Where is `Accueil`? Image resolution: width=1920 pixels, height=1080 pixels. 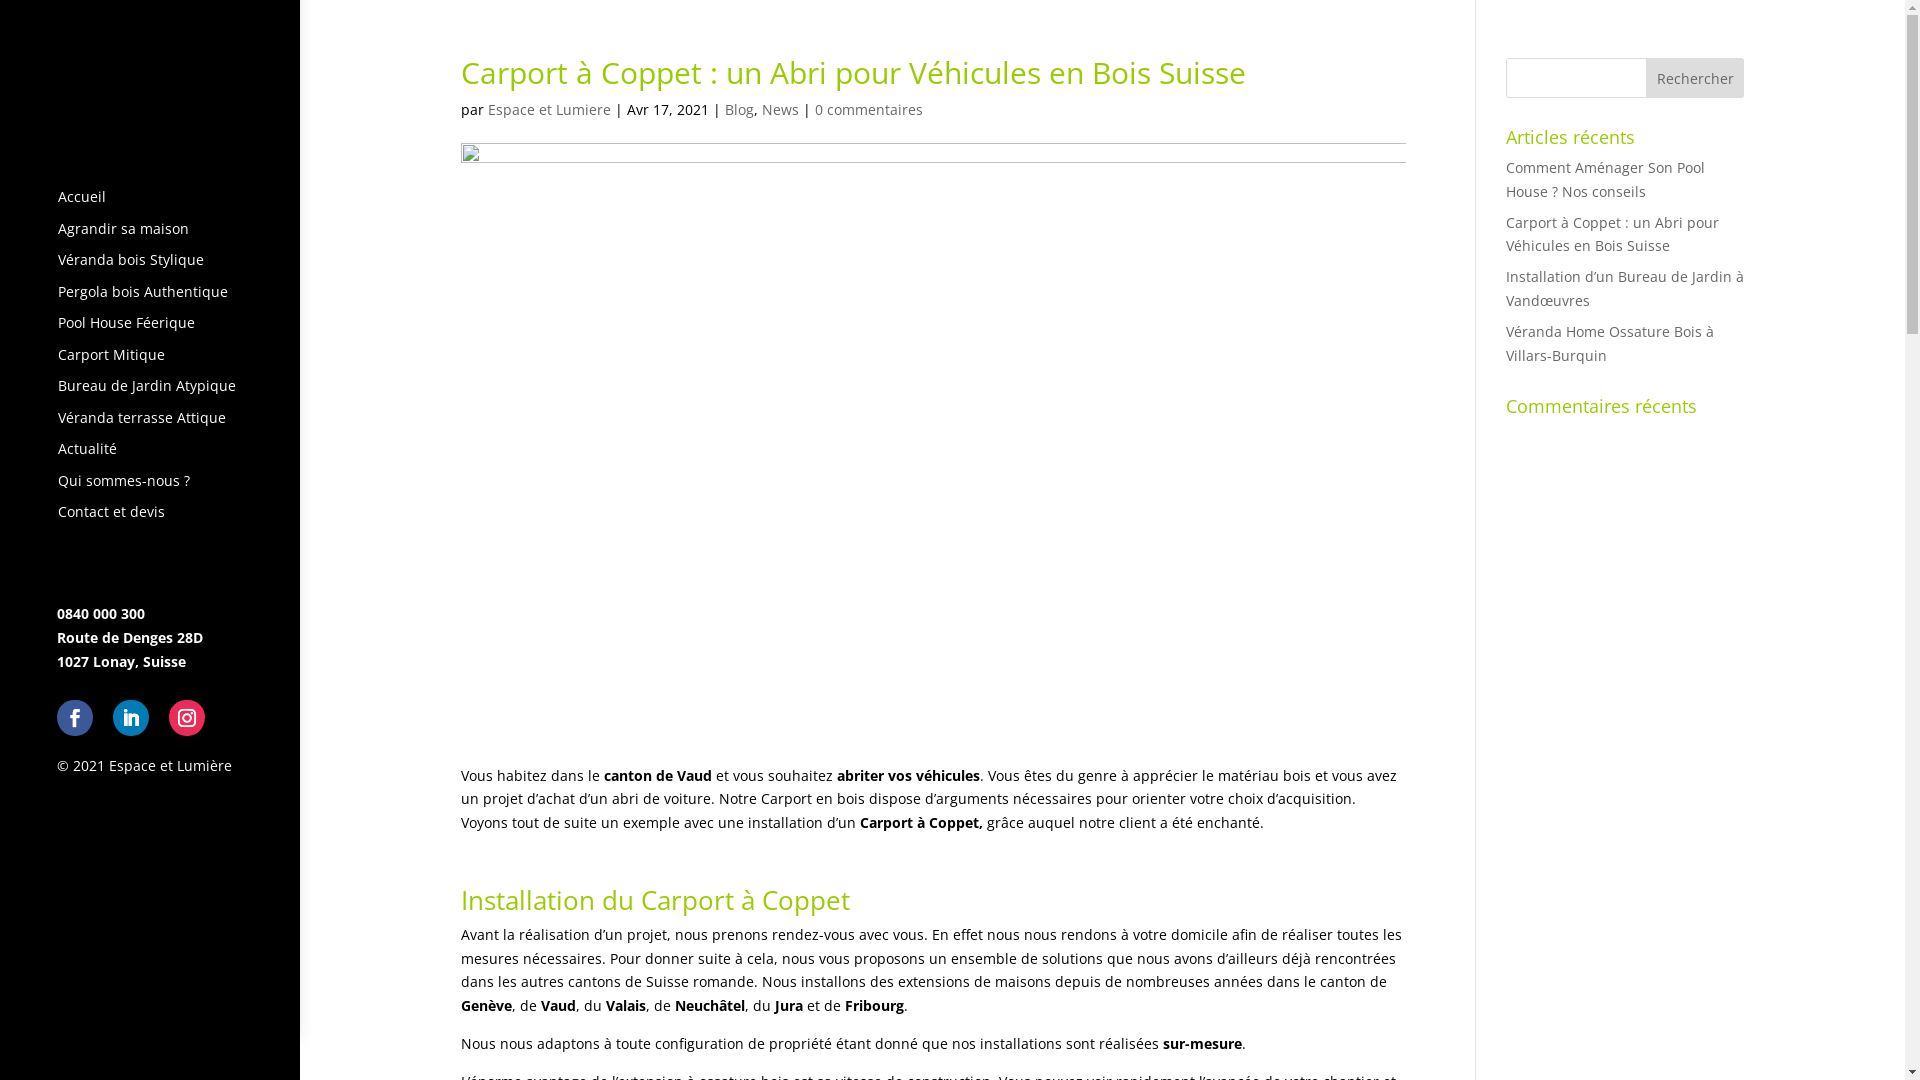 Accueil is located at coordinates (150, 196).